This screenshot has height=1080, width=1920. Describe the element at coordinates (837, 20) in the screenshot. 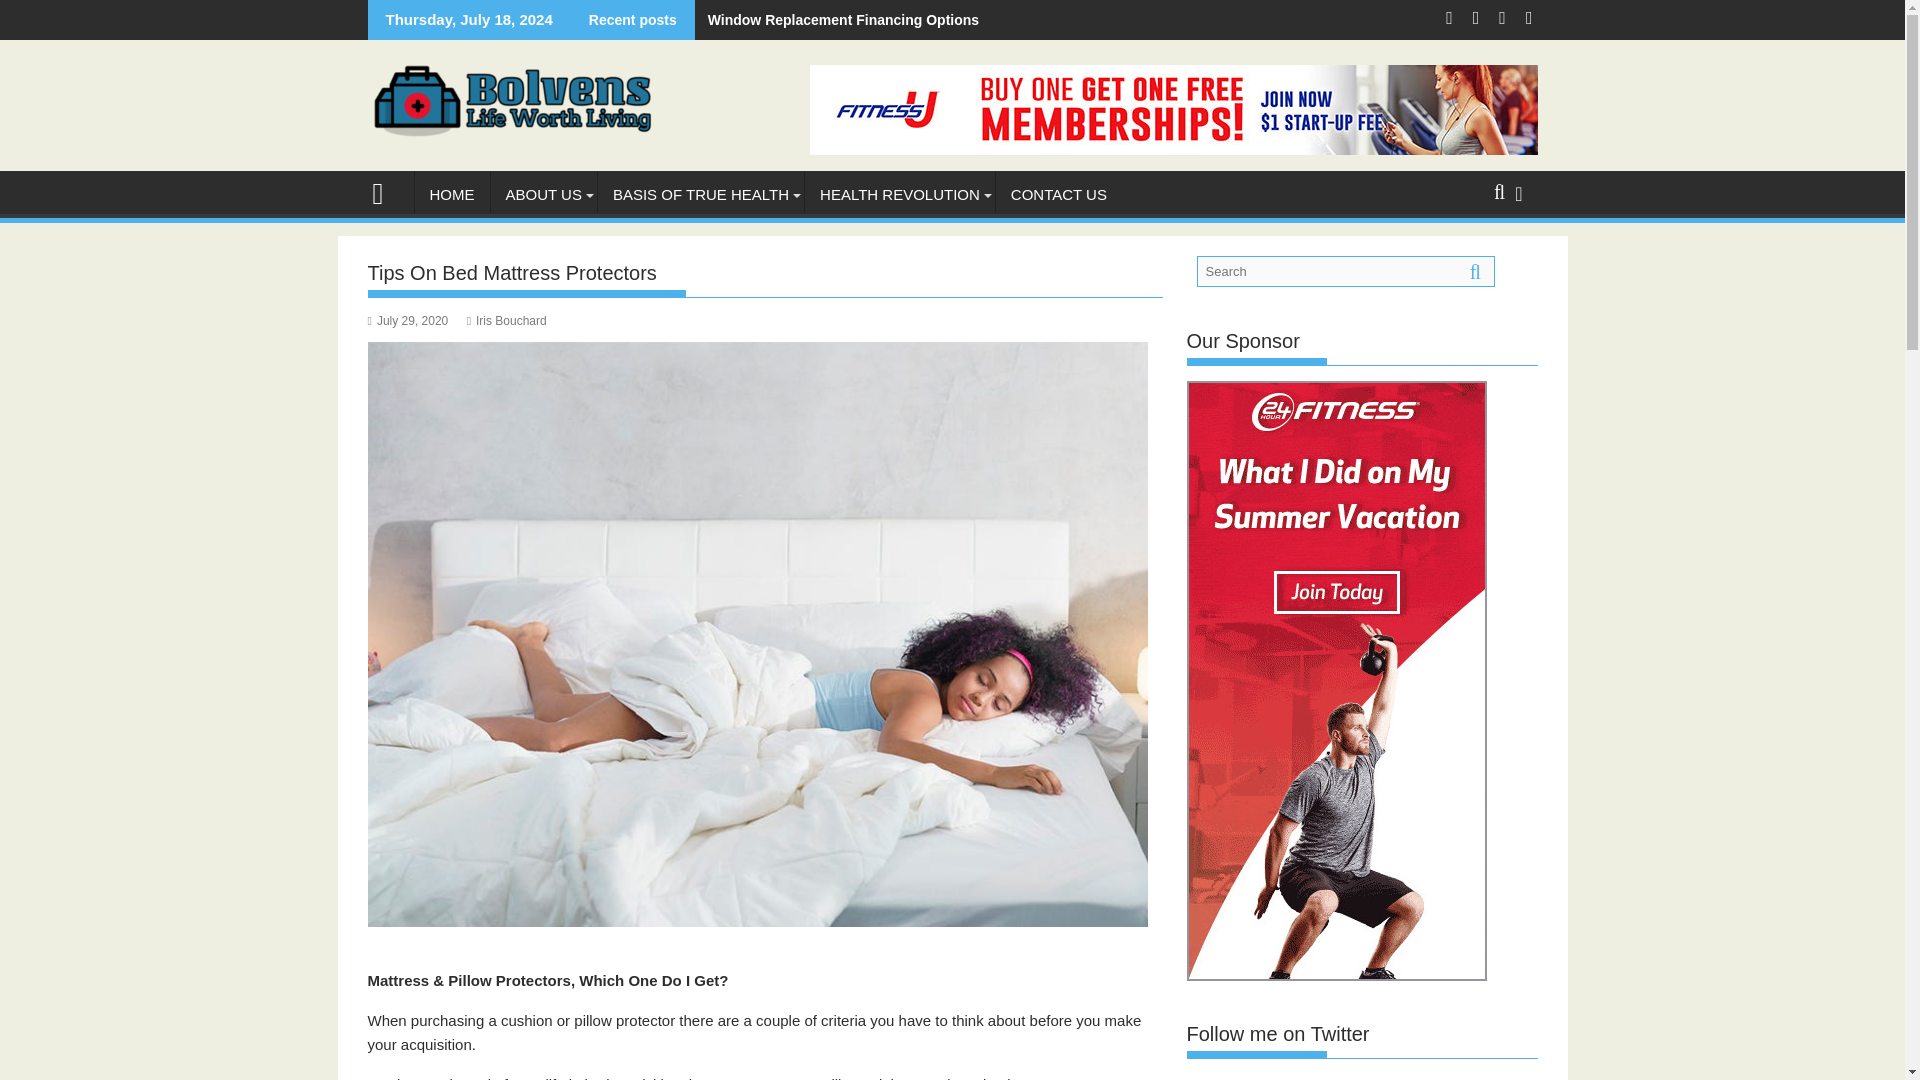

I see `Window Replacement Financing Options` at that location.